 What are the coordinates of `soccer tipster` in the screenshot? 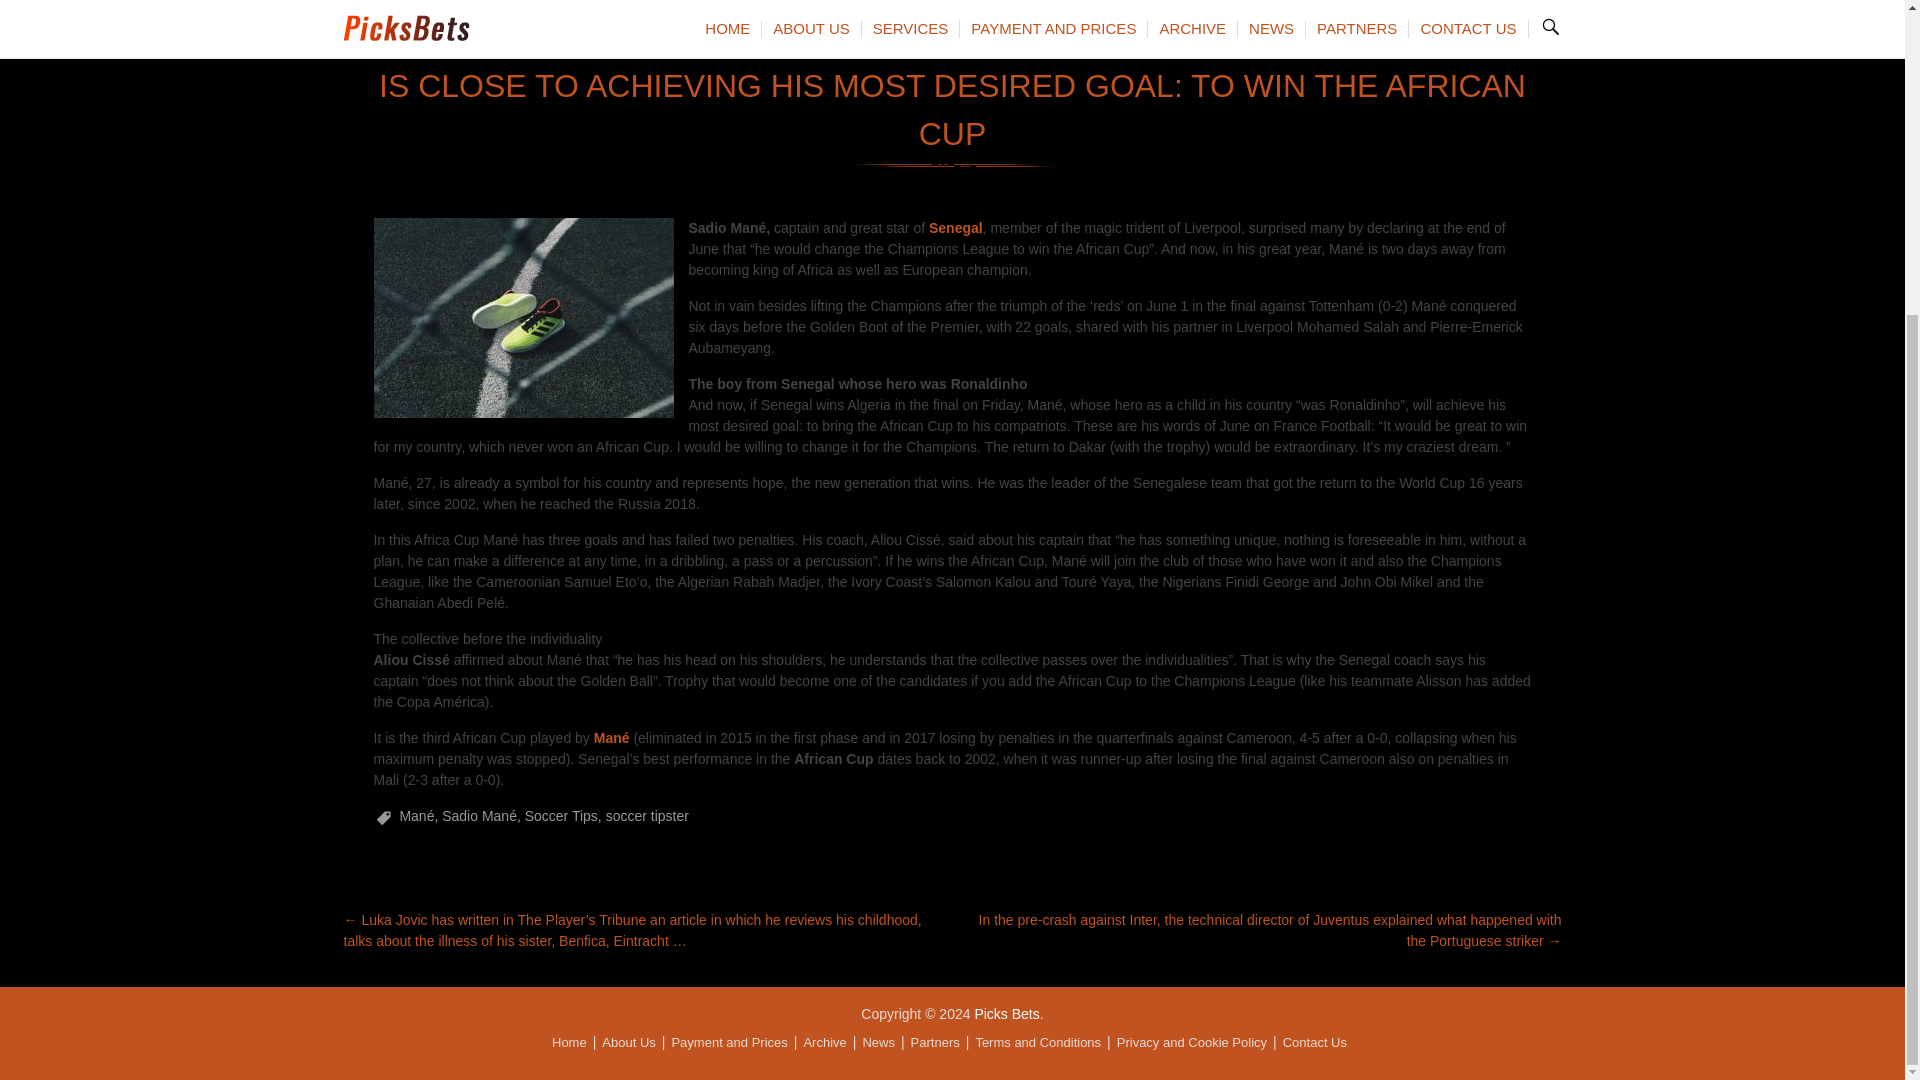 It's located at (648, 816).